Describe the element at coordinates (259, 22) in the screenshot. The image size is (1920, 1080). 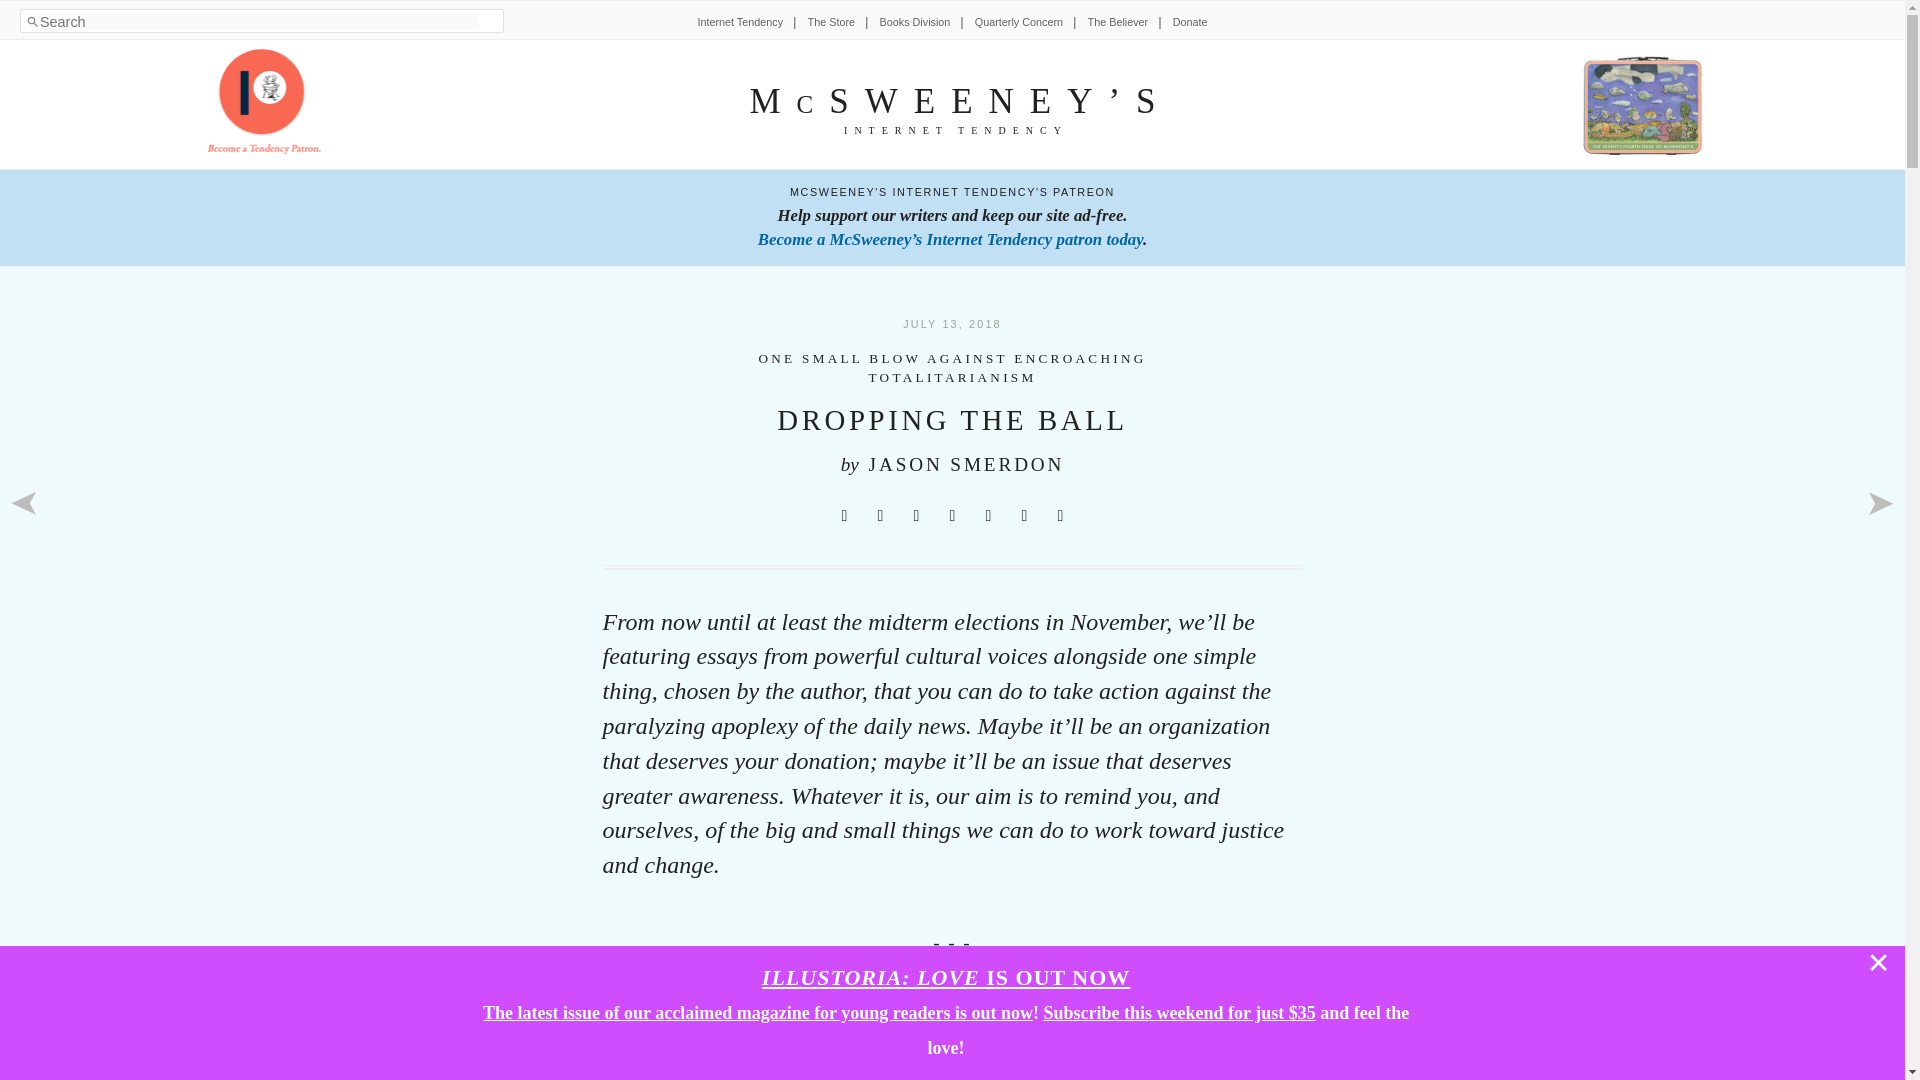
I see `Search Field` at that location.